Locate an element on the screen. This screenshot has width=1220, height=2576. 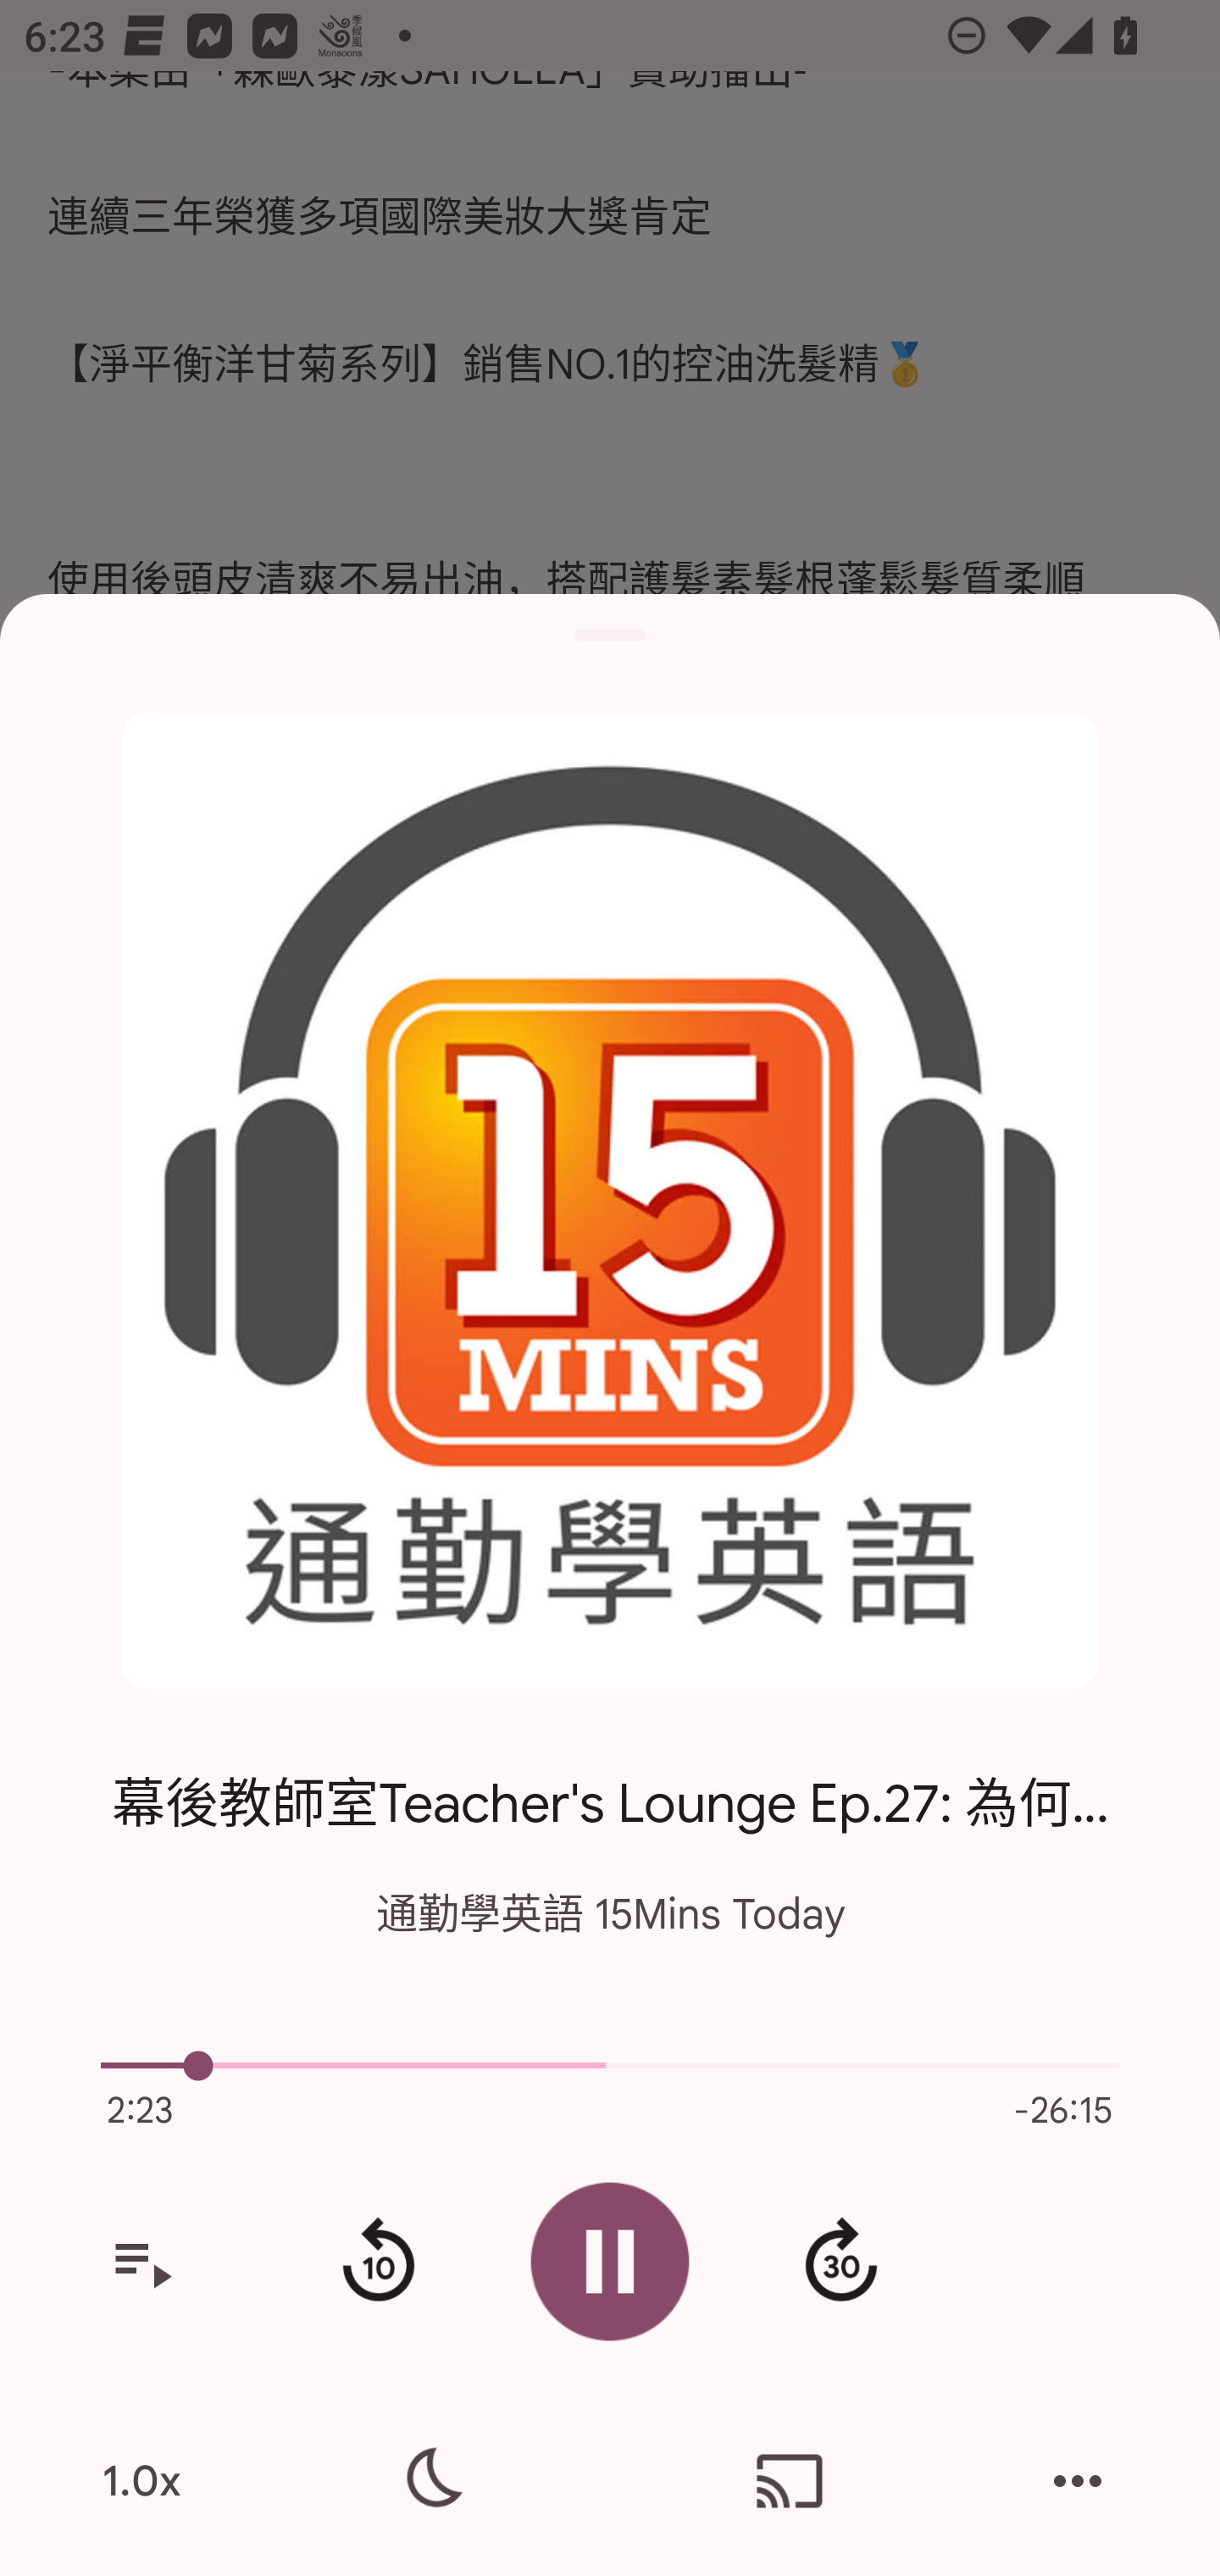
Cast. Disconnected is located at coordinates (790, 2481).